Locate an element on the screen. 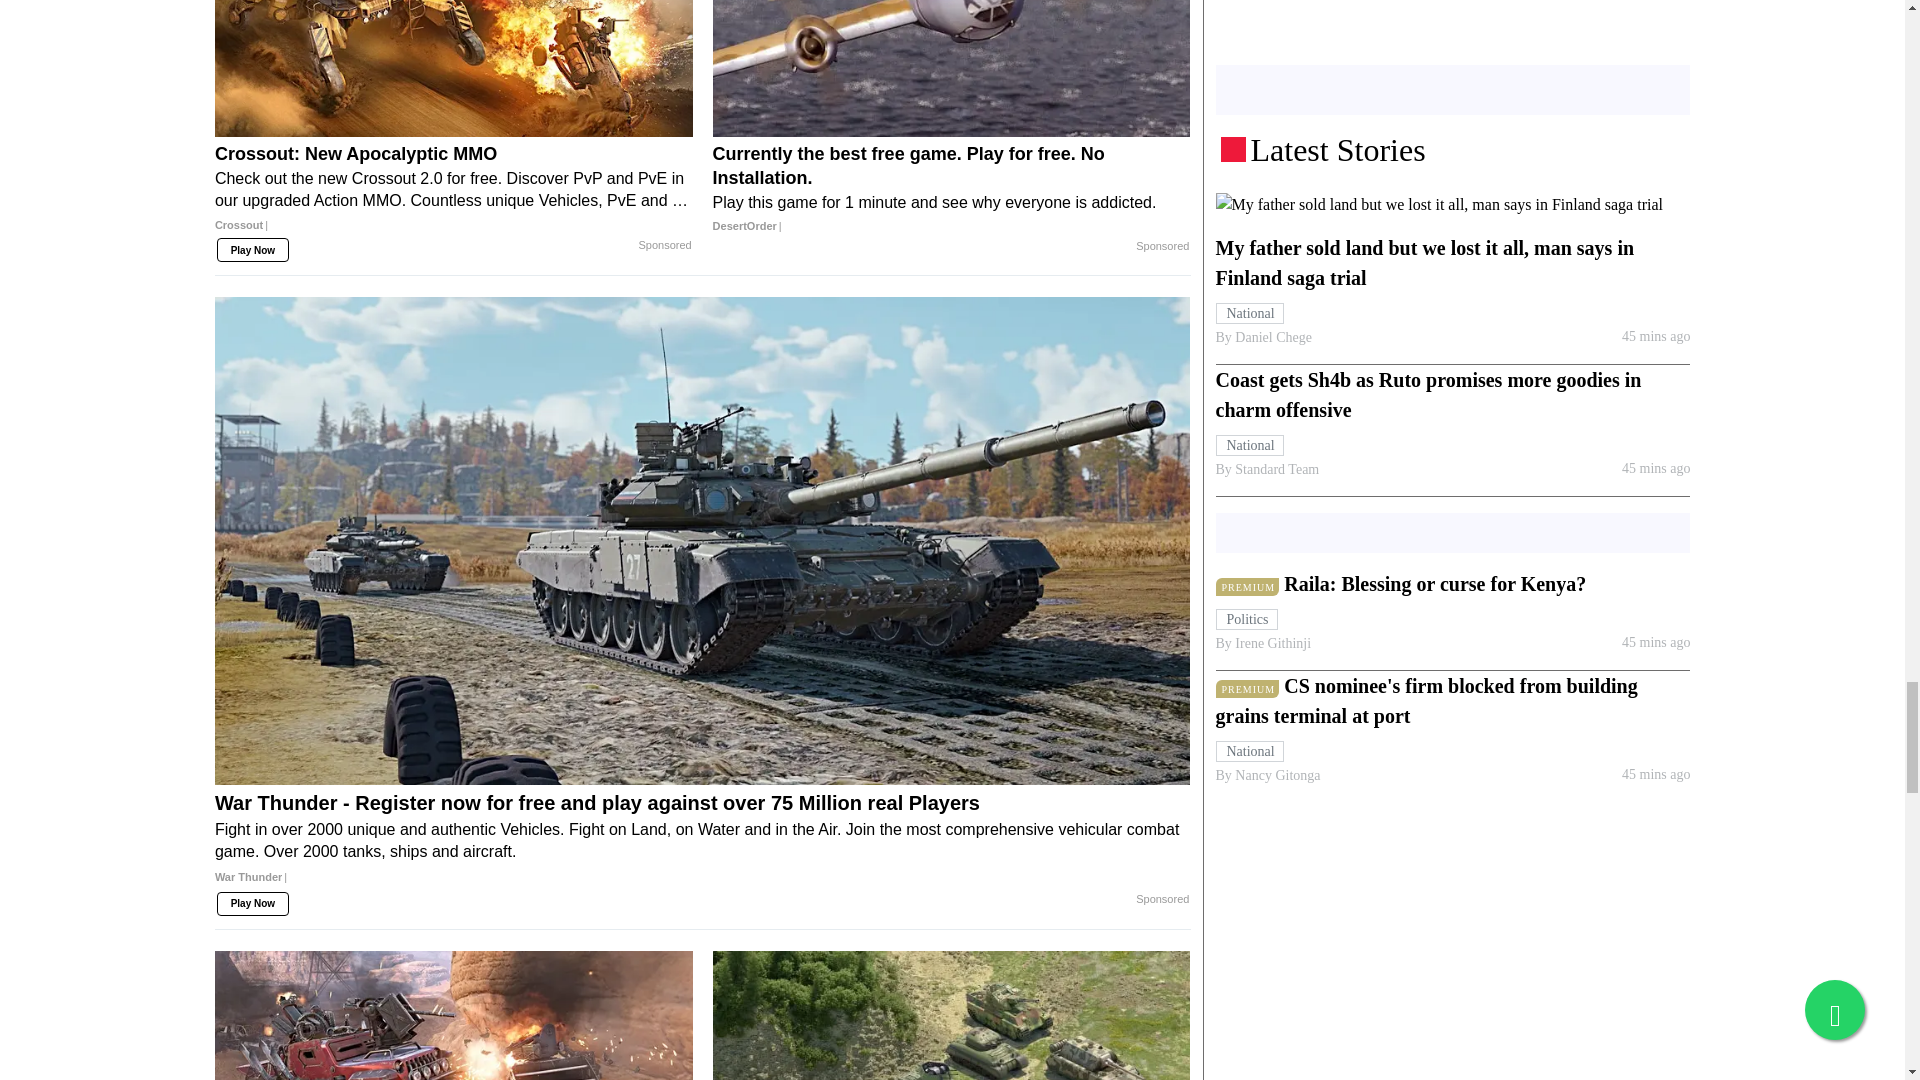  Crossout: New Apocalyptic MMO is located at coordinates (454, 196).